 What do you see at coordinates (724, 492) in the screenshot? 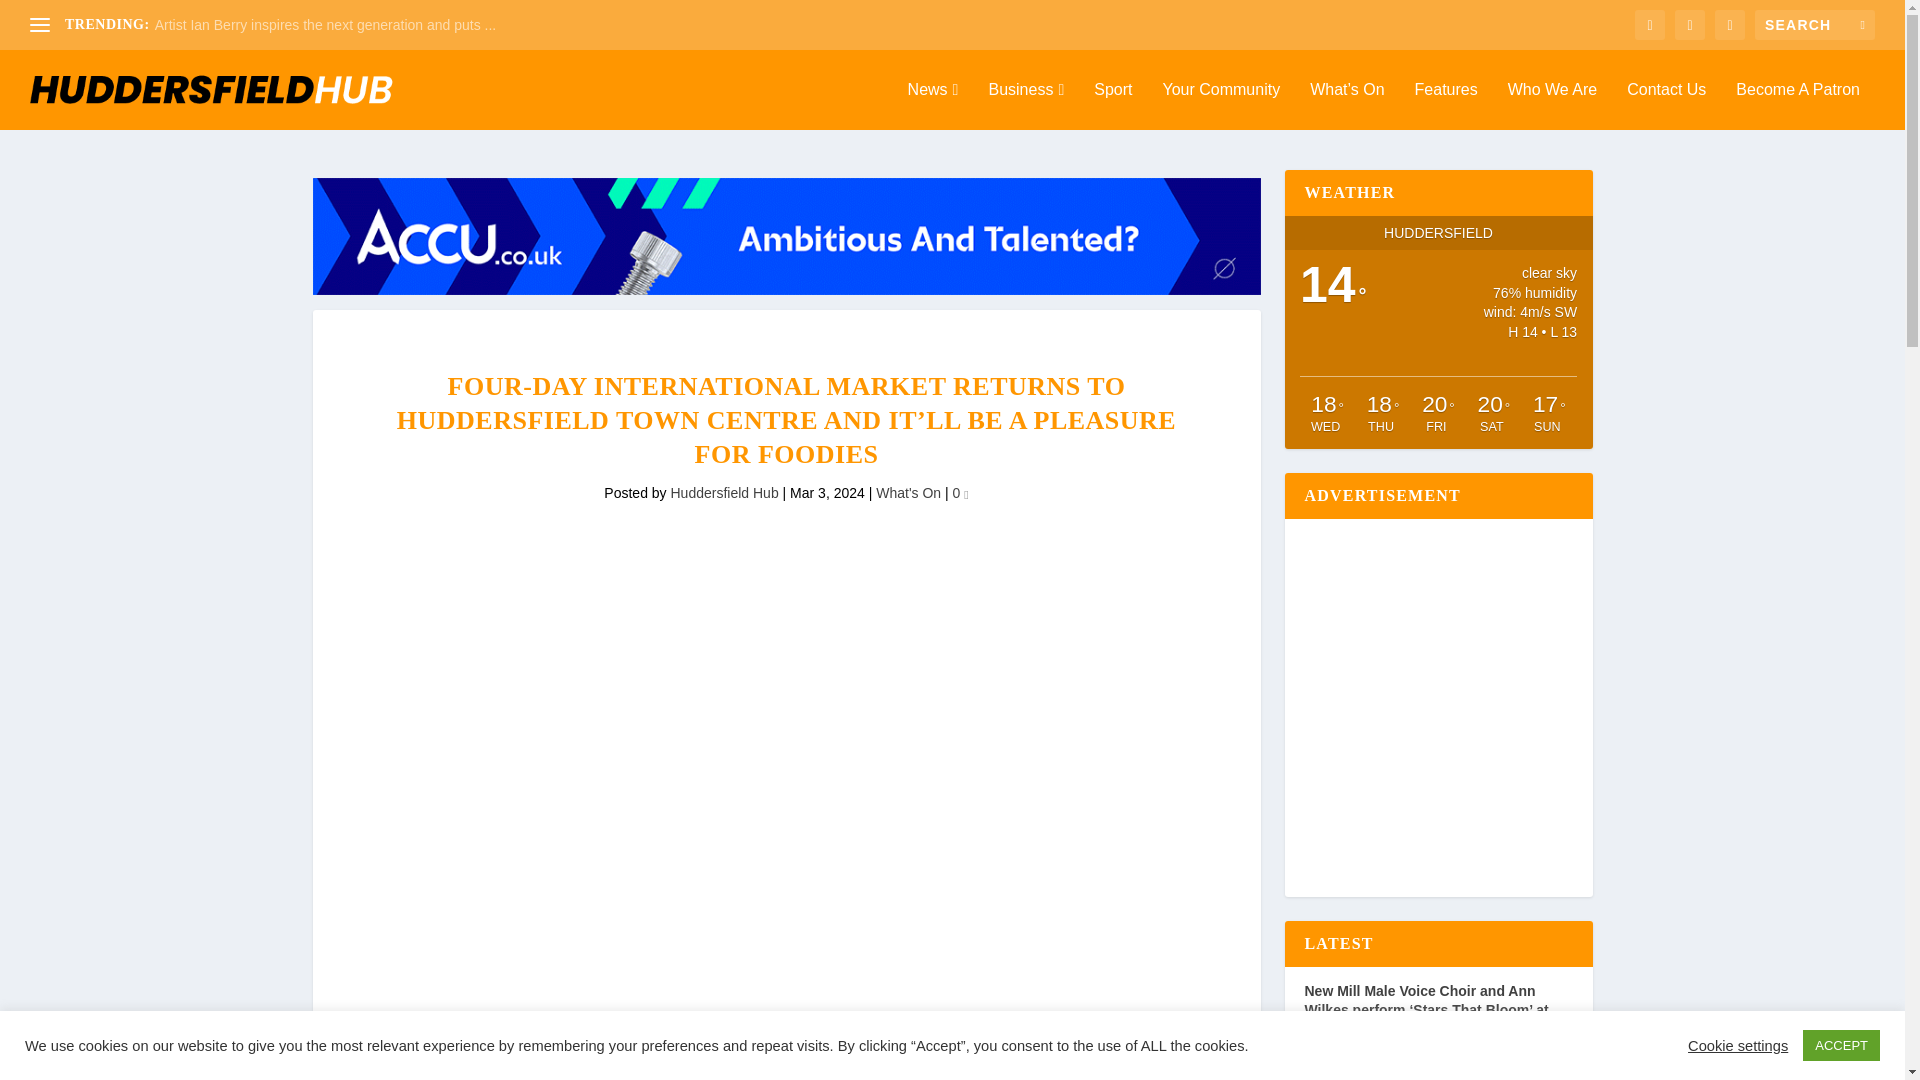
I see `Posts by Huddersfield Hub` at bounding box center [724, 492].